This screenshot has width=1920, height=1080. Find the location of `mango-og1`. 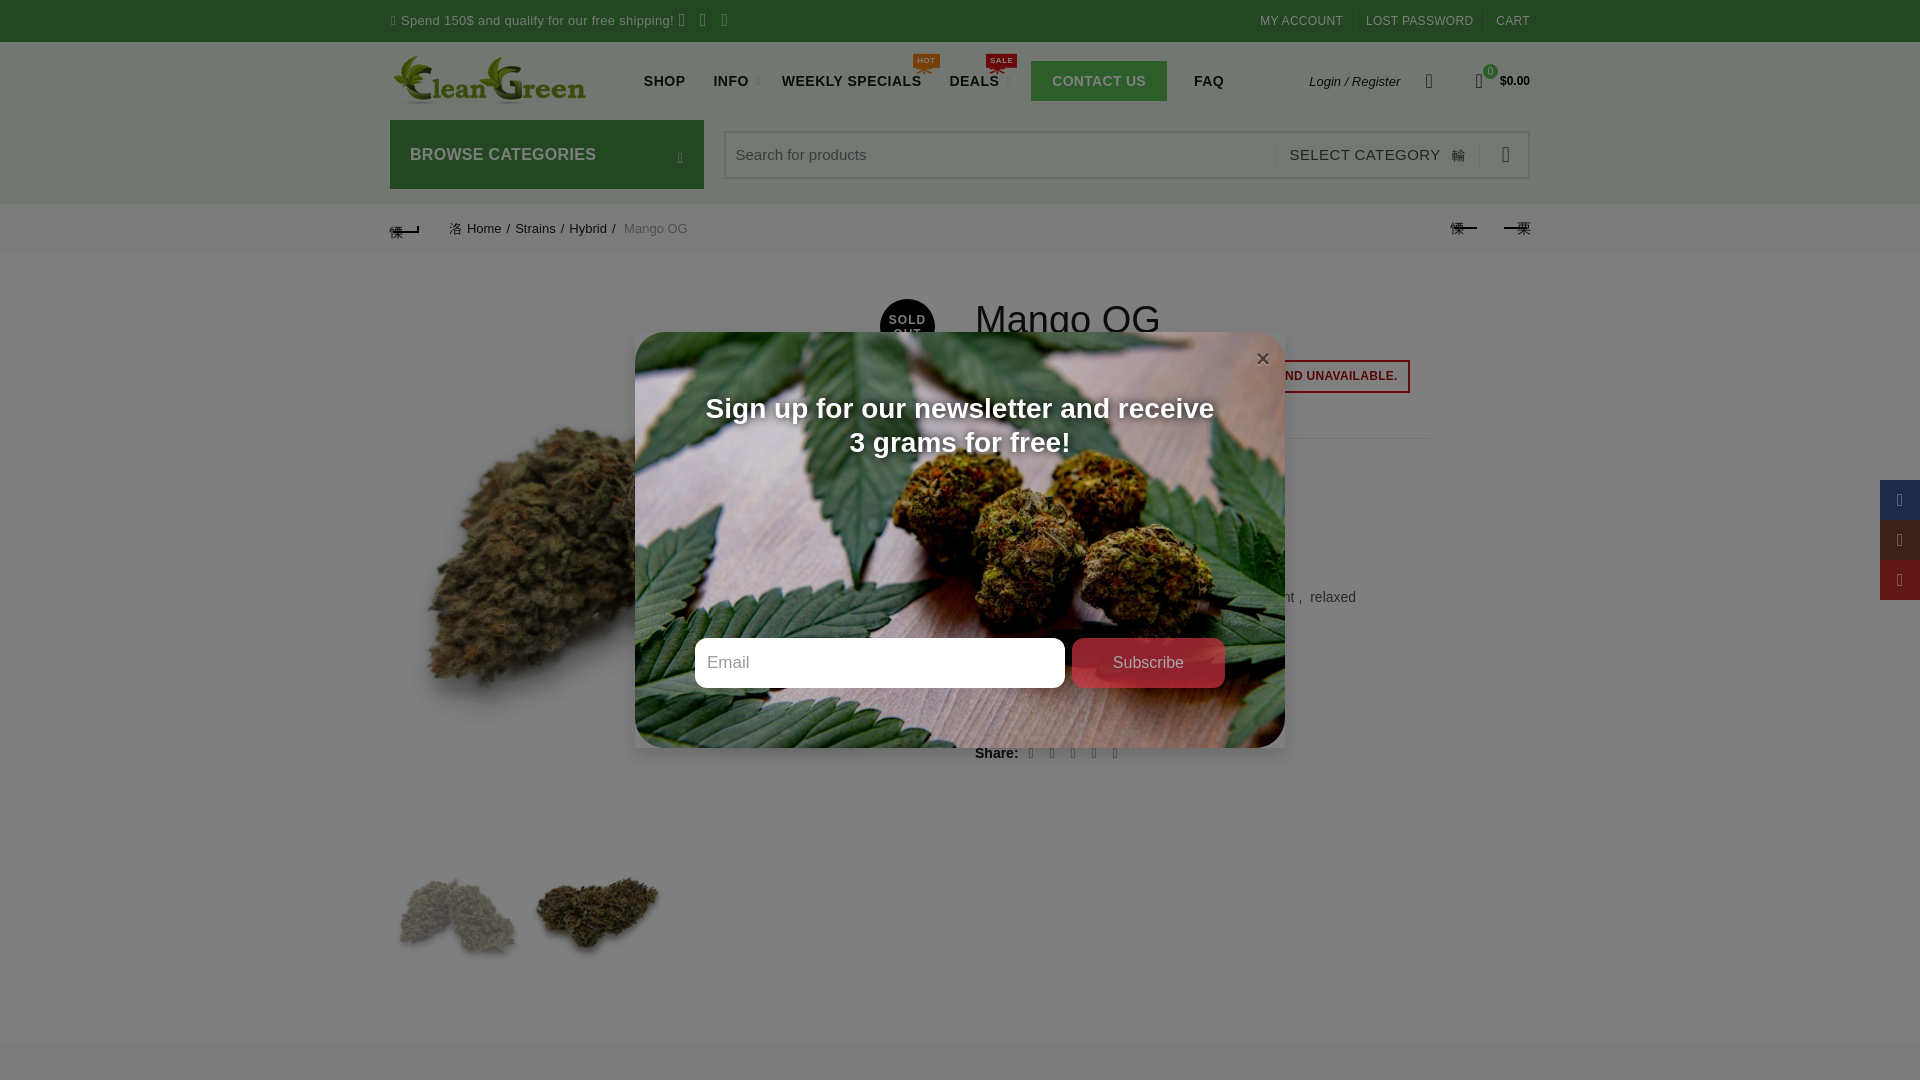

mango-og1 is located at coordinates (596, 914).